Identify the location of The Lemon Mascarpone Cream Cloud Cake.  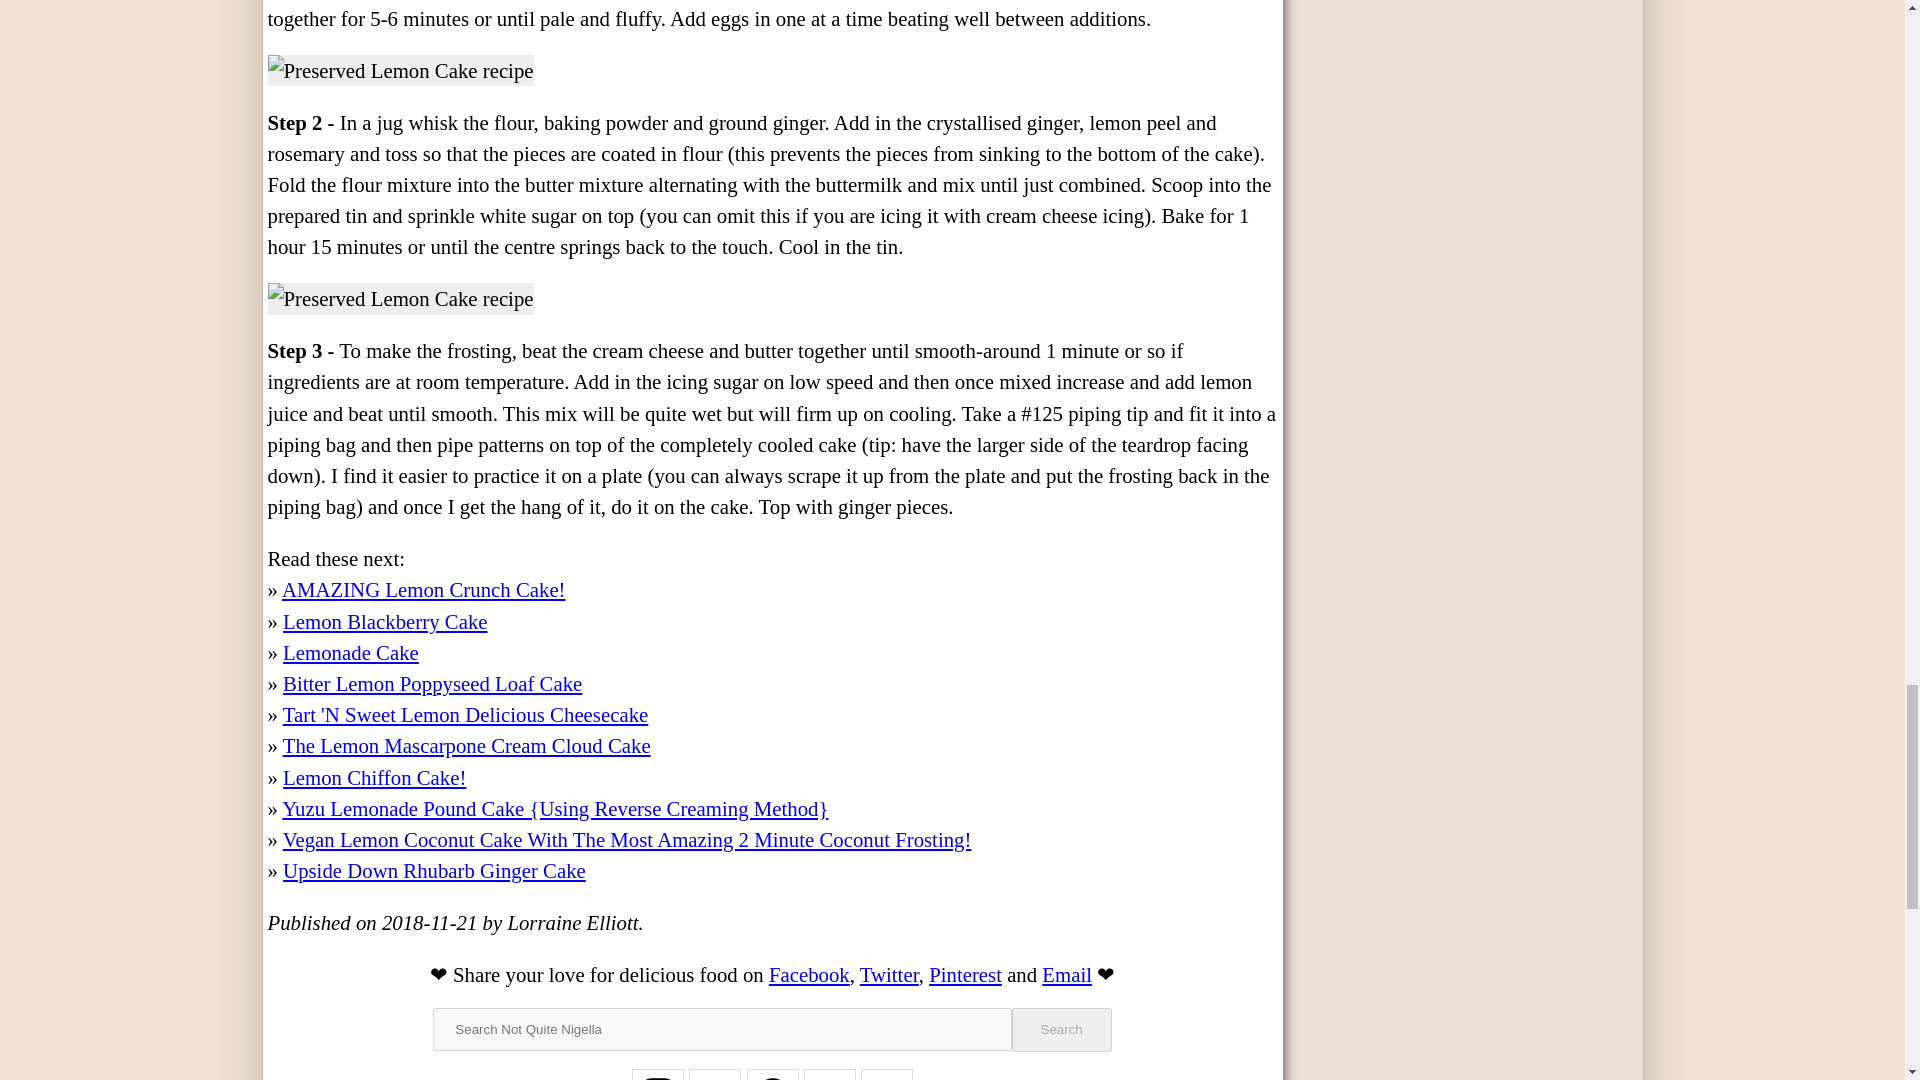
(466, 746).